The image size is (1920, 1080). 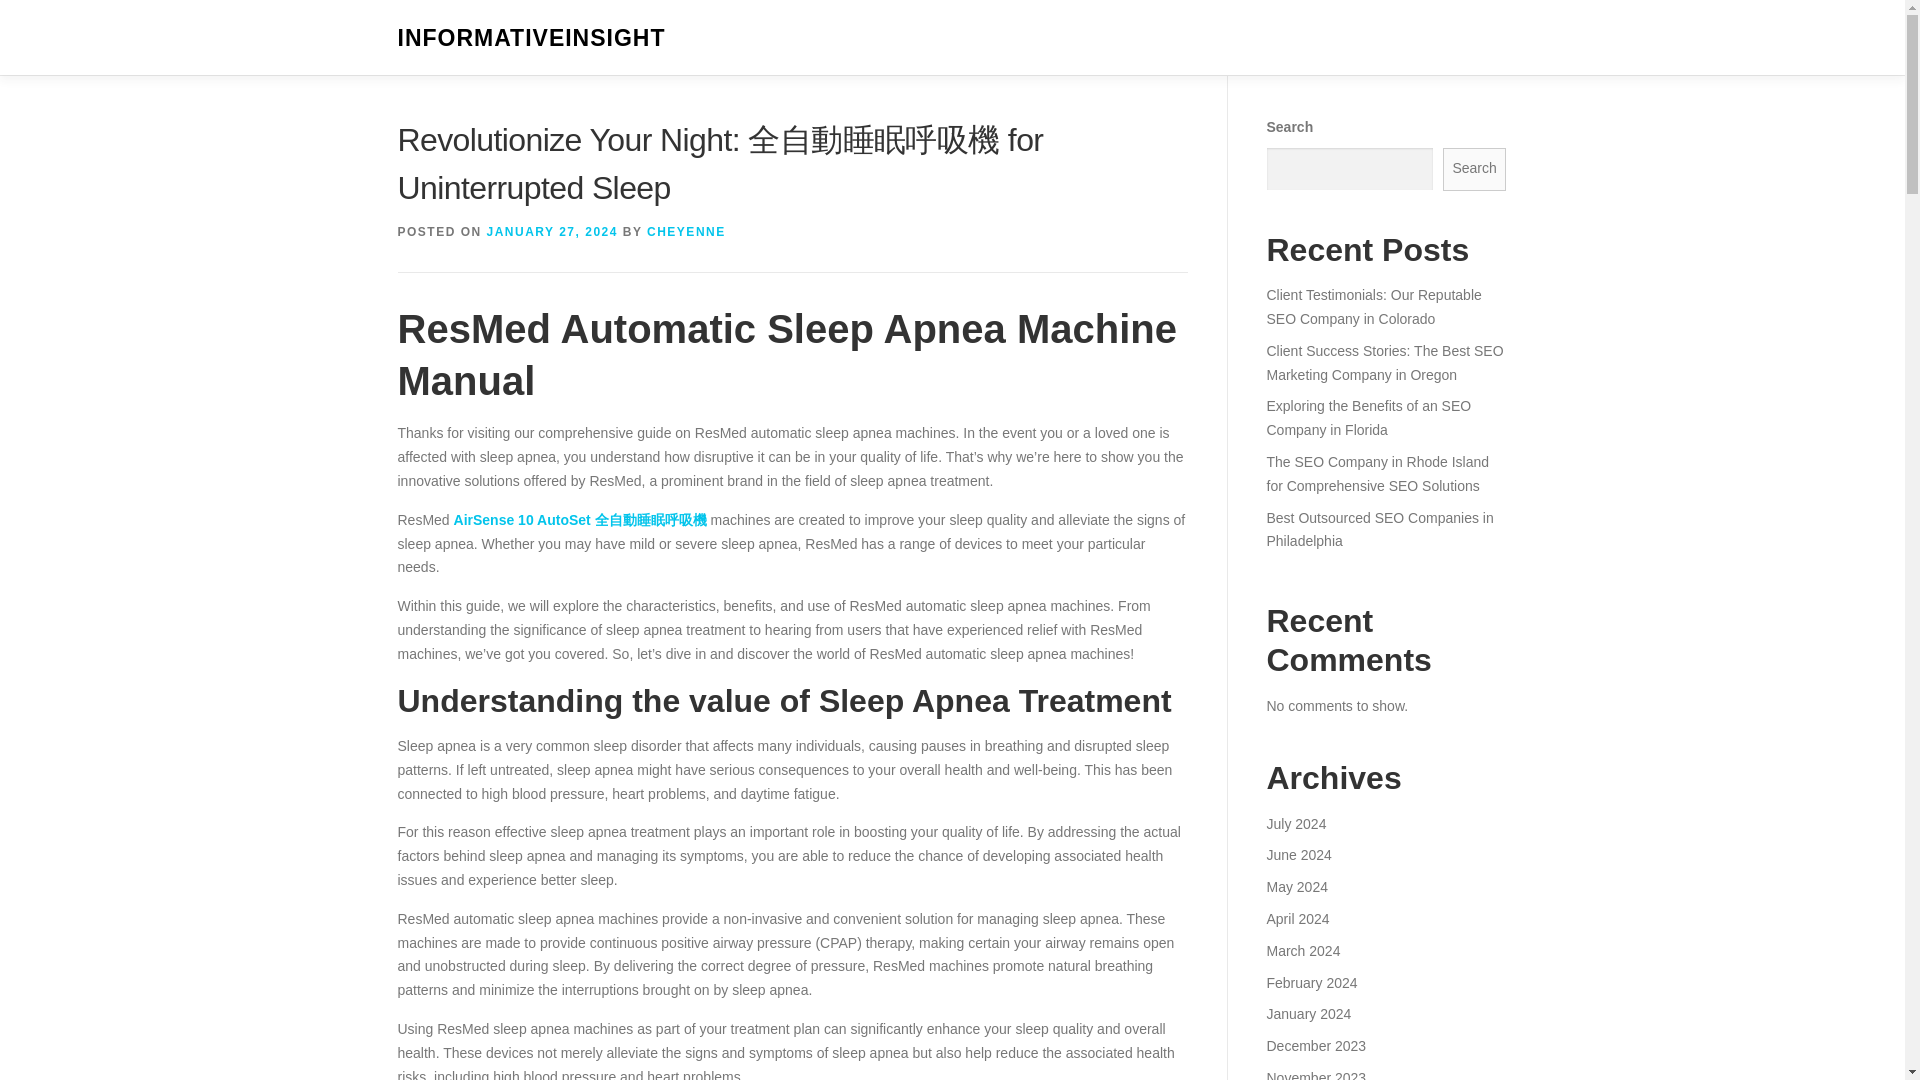 I want to click on July 2024, so click(x=1296, y=824).